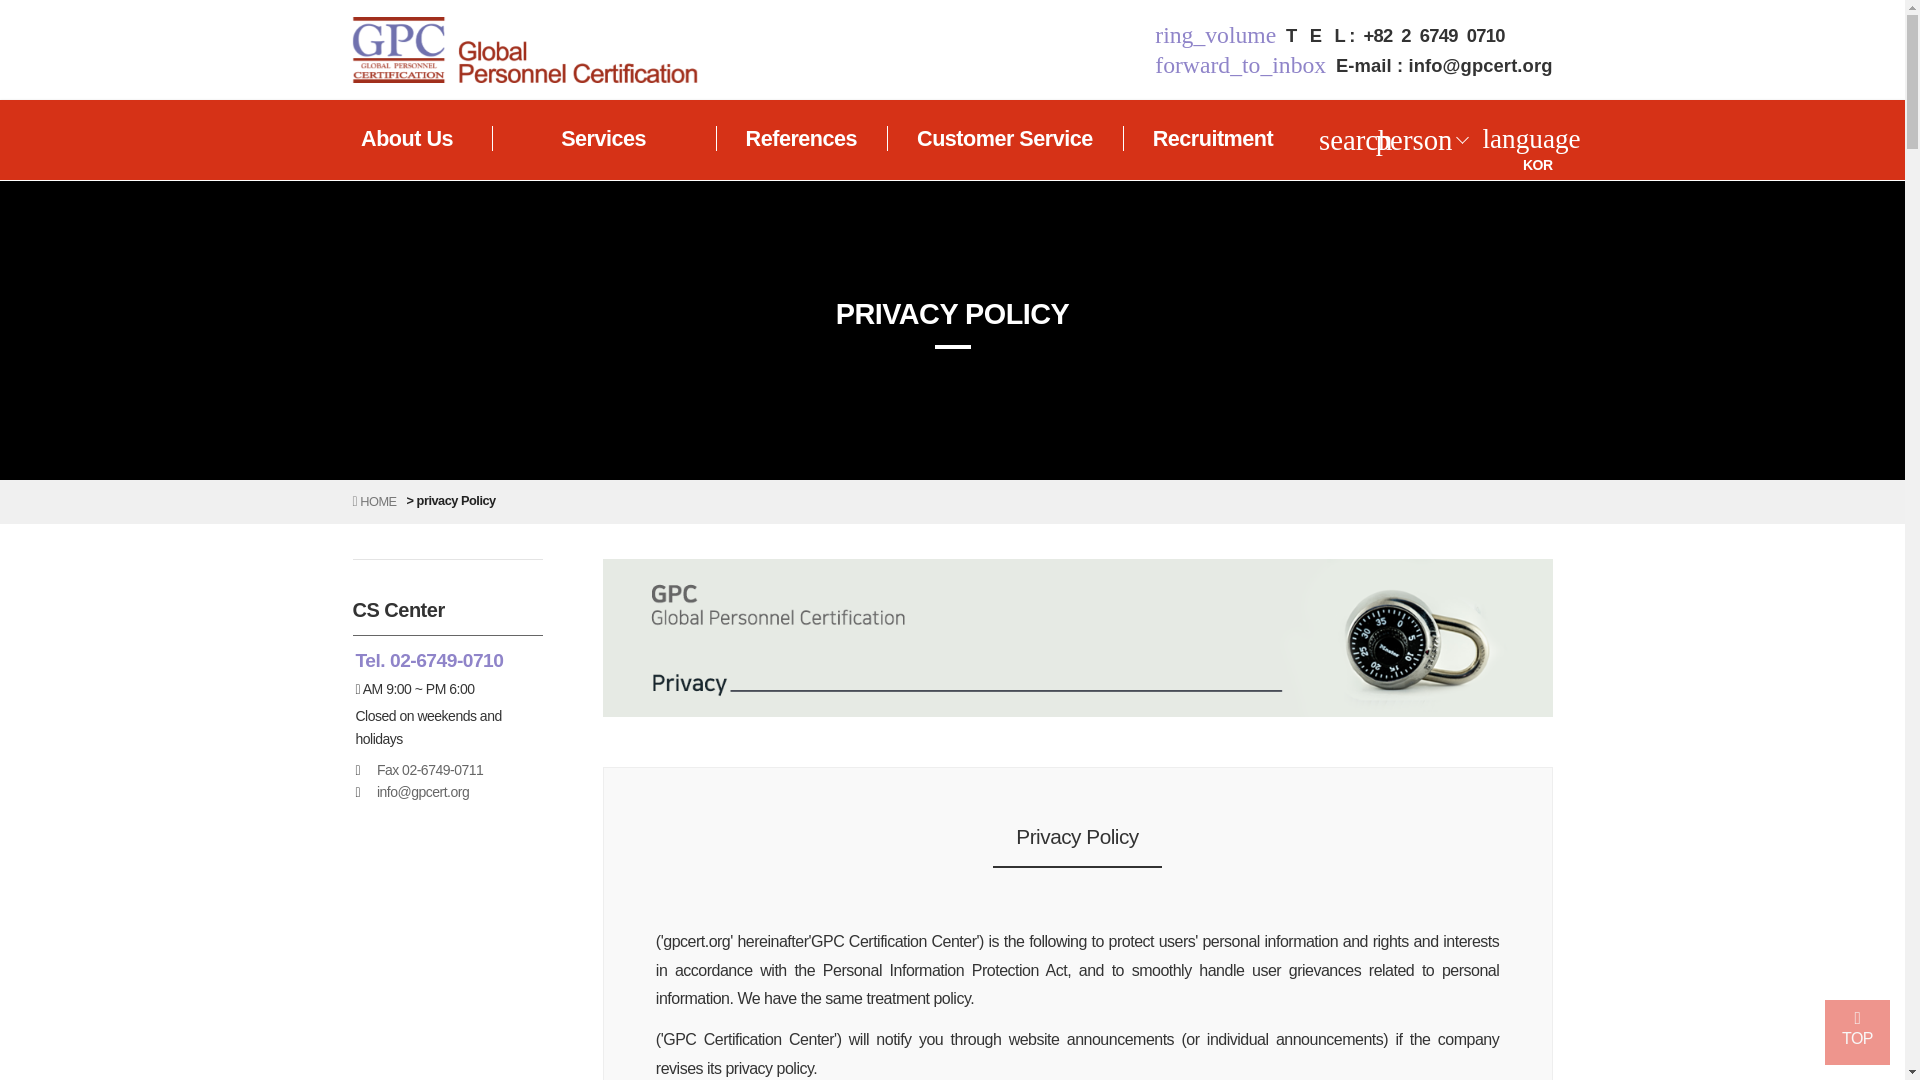 This screenshot has height=1080, width=1920. Describe the element at coordinates (1214, 138) in the screenshot. I see `Recruitment` at that location.